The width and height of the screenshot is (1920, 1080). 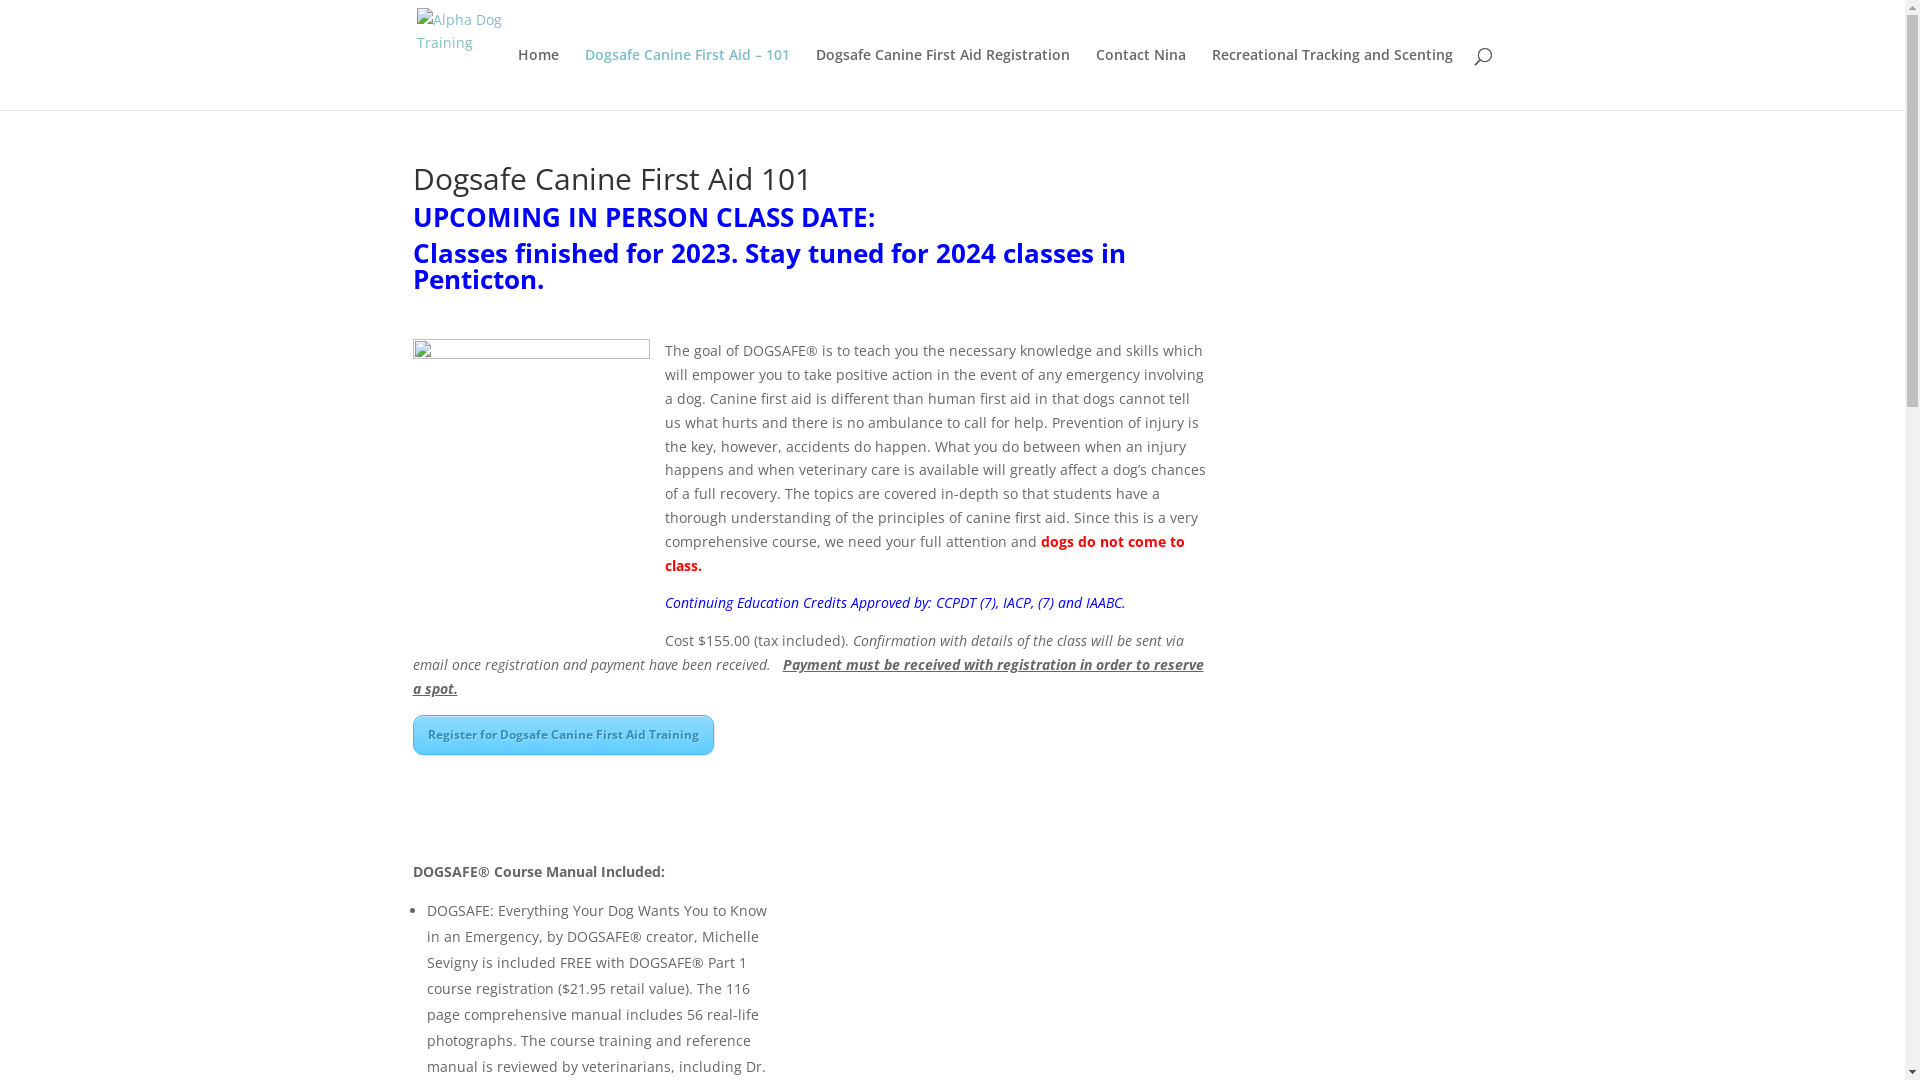 What do you see at coordinates (562, 735) in the screenshot?
I see `Register for Dogsafe Canine First Aid Training` at bounding box center [562, 735].